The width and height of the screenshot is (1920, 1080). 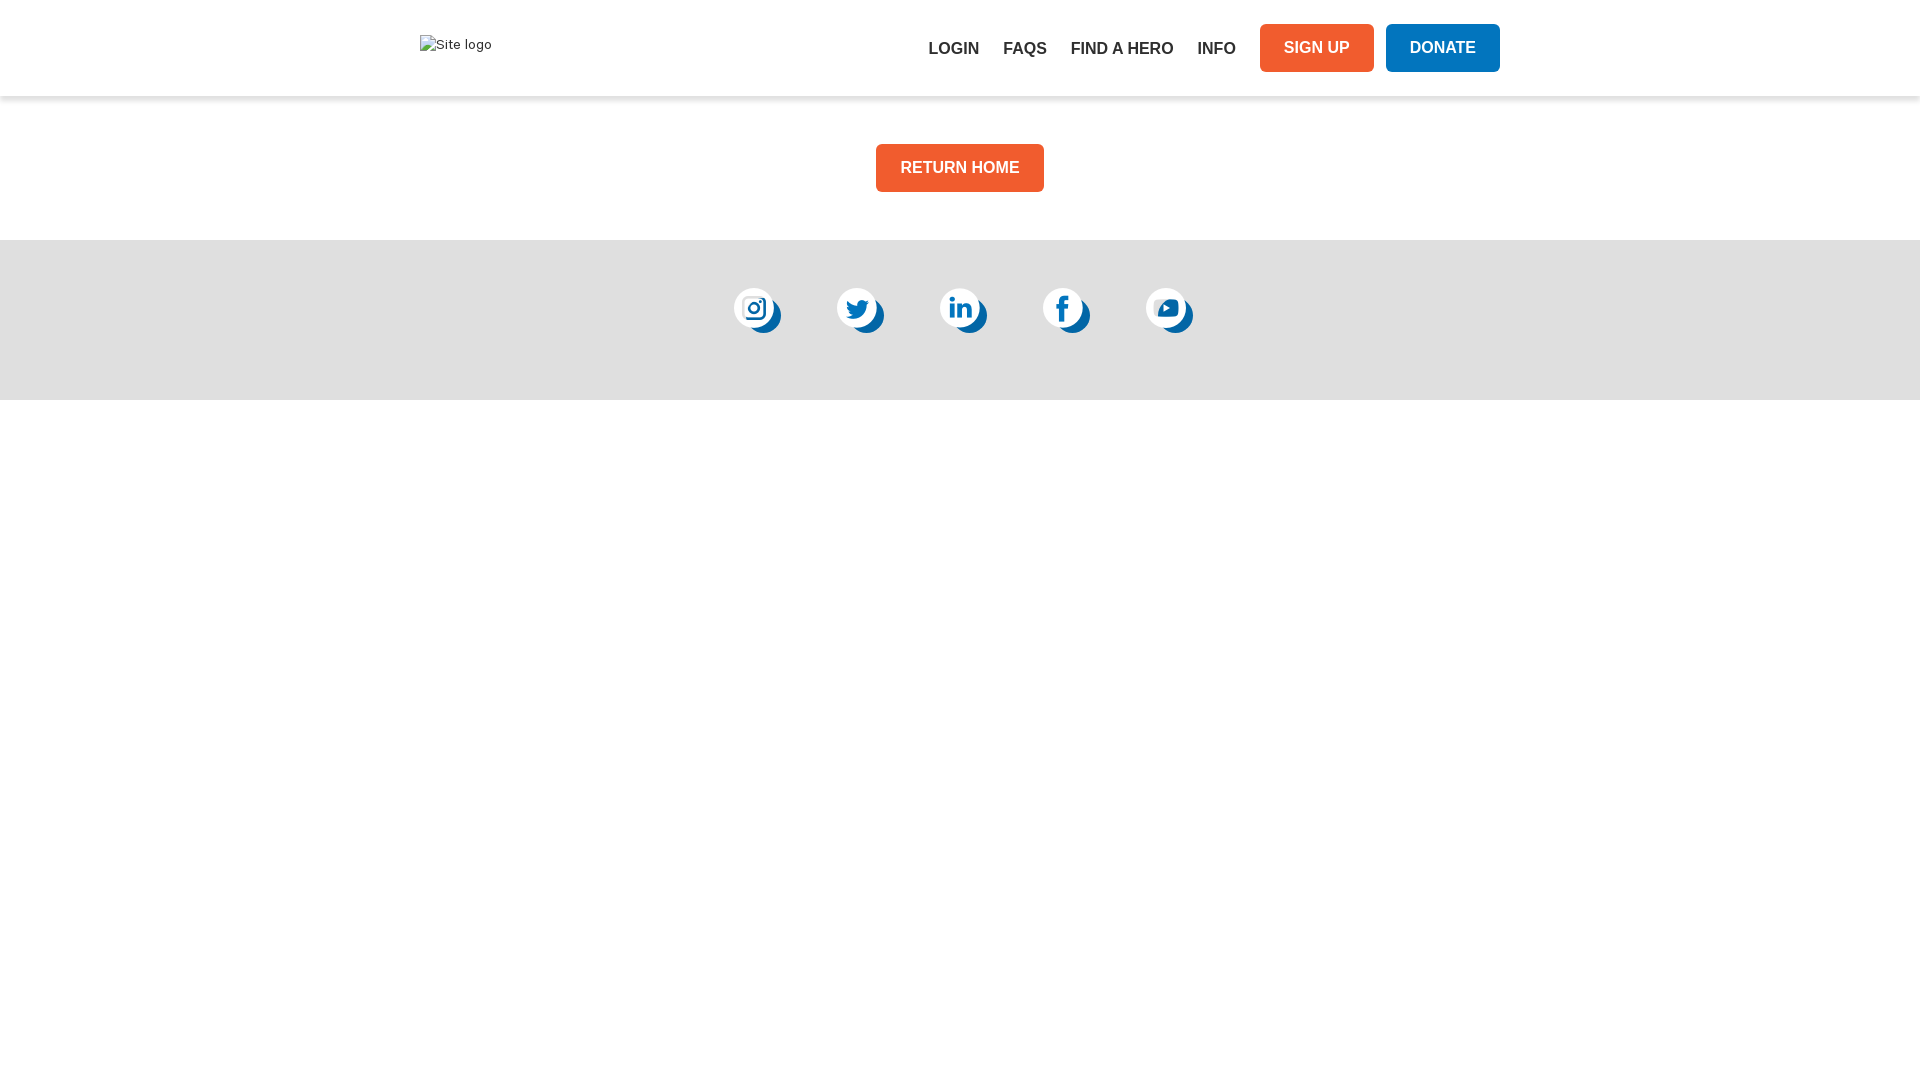 I want to click on FAQS, so click(x=1024, y=47).